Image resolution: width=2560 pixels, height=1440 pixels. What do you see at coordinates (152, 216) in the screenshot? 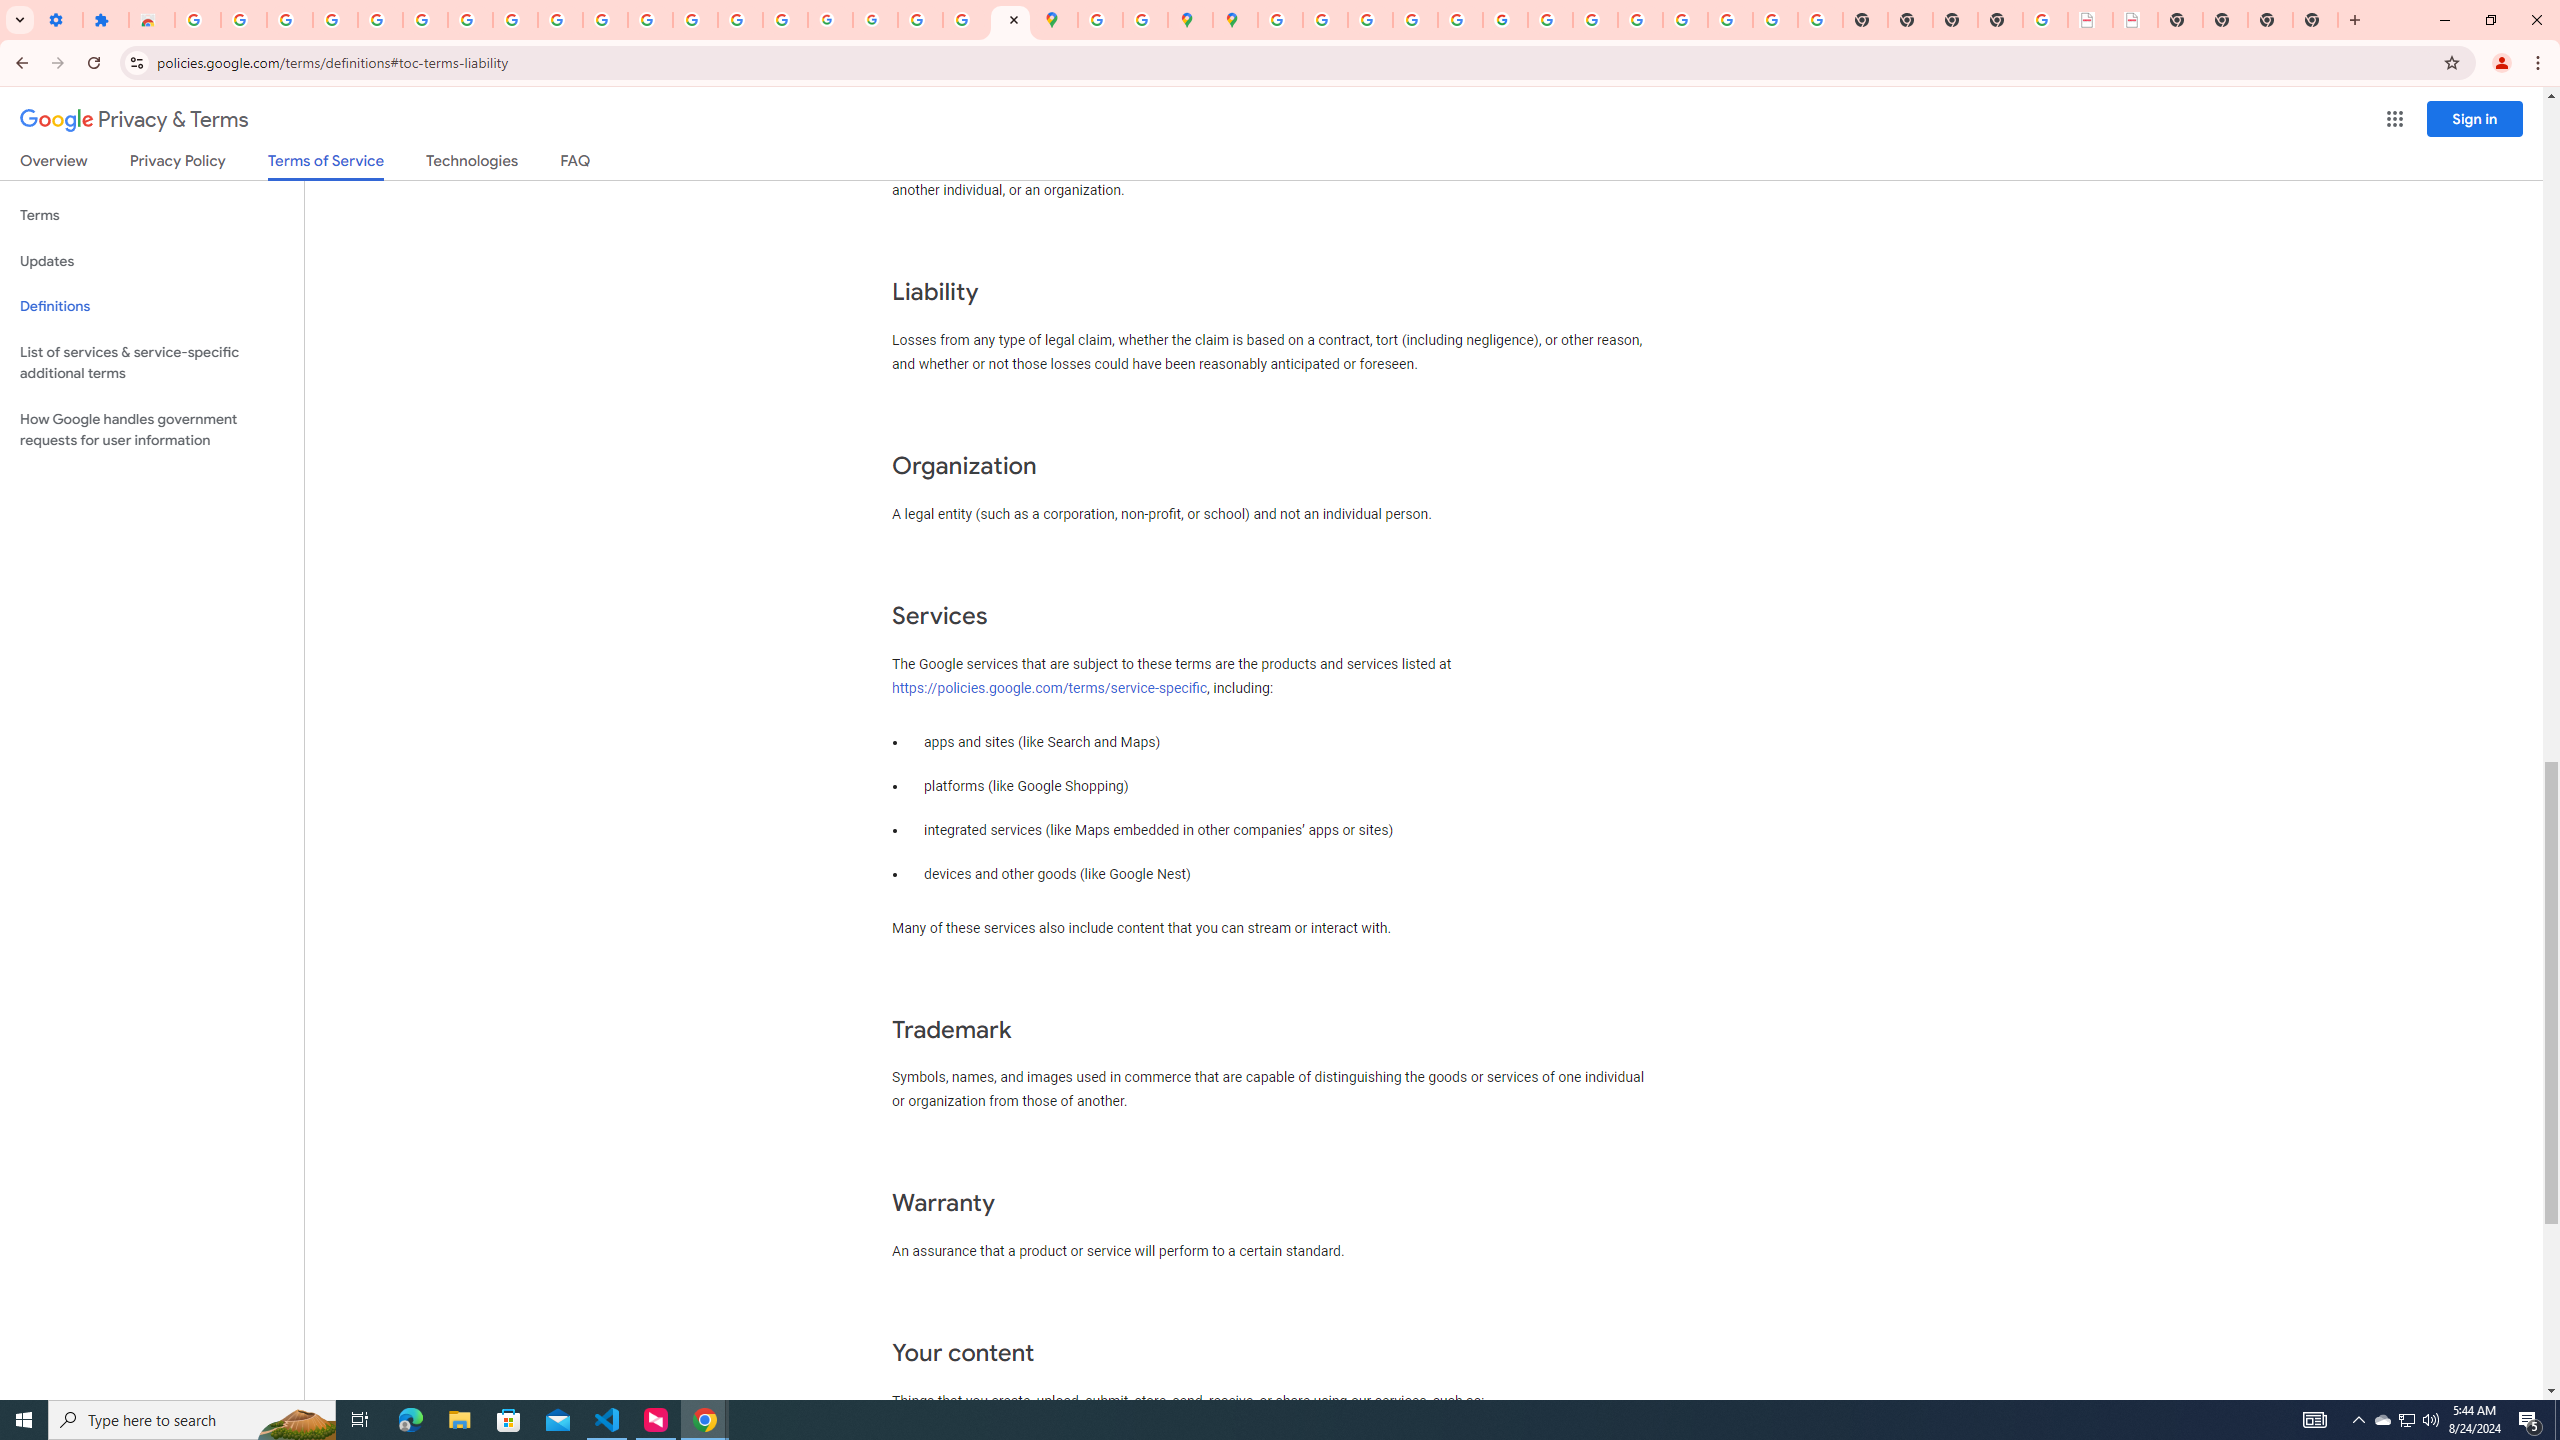
I see `Terms` at bounding box center [152, 216].